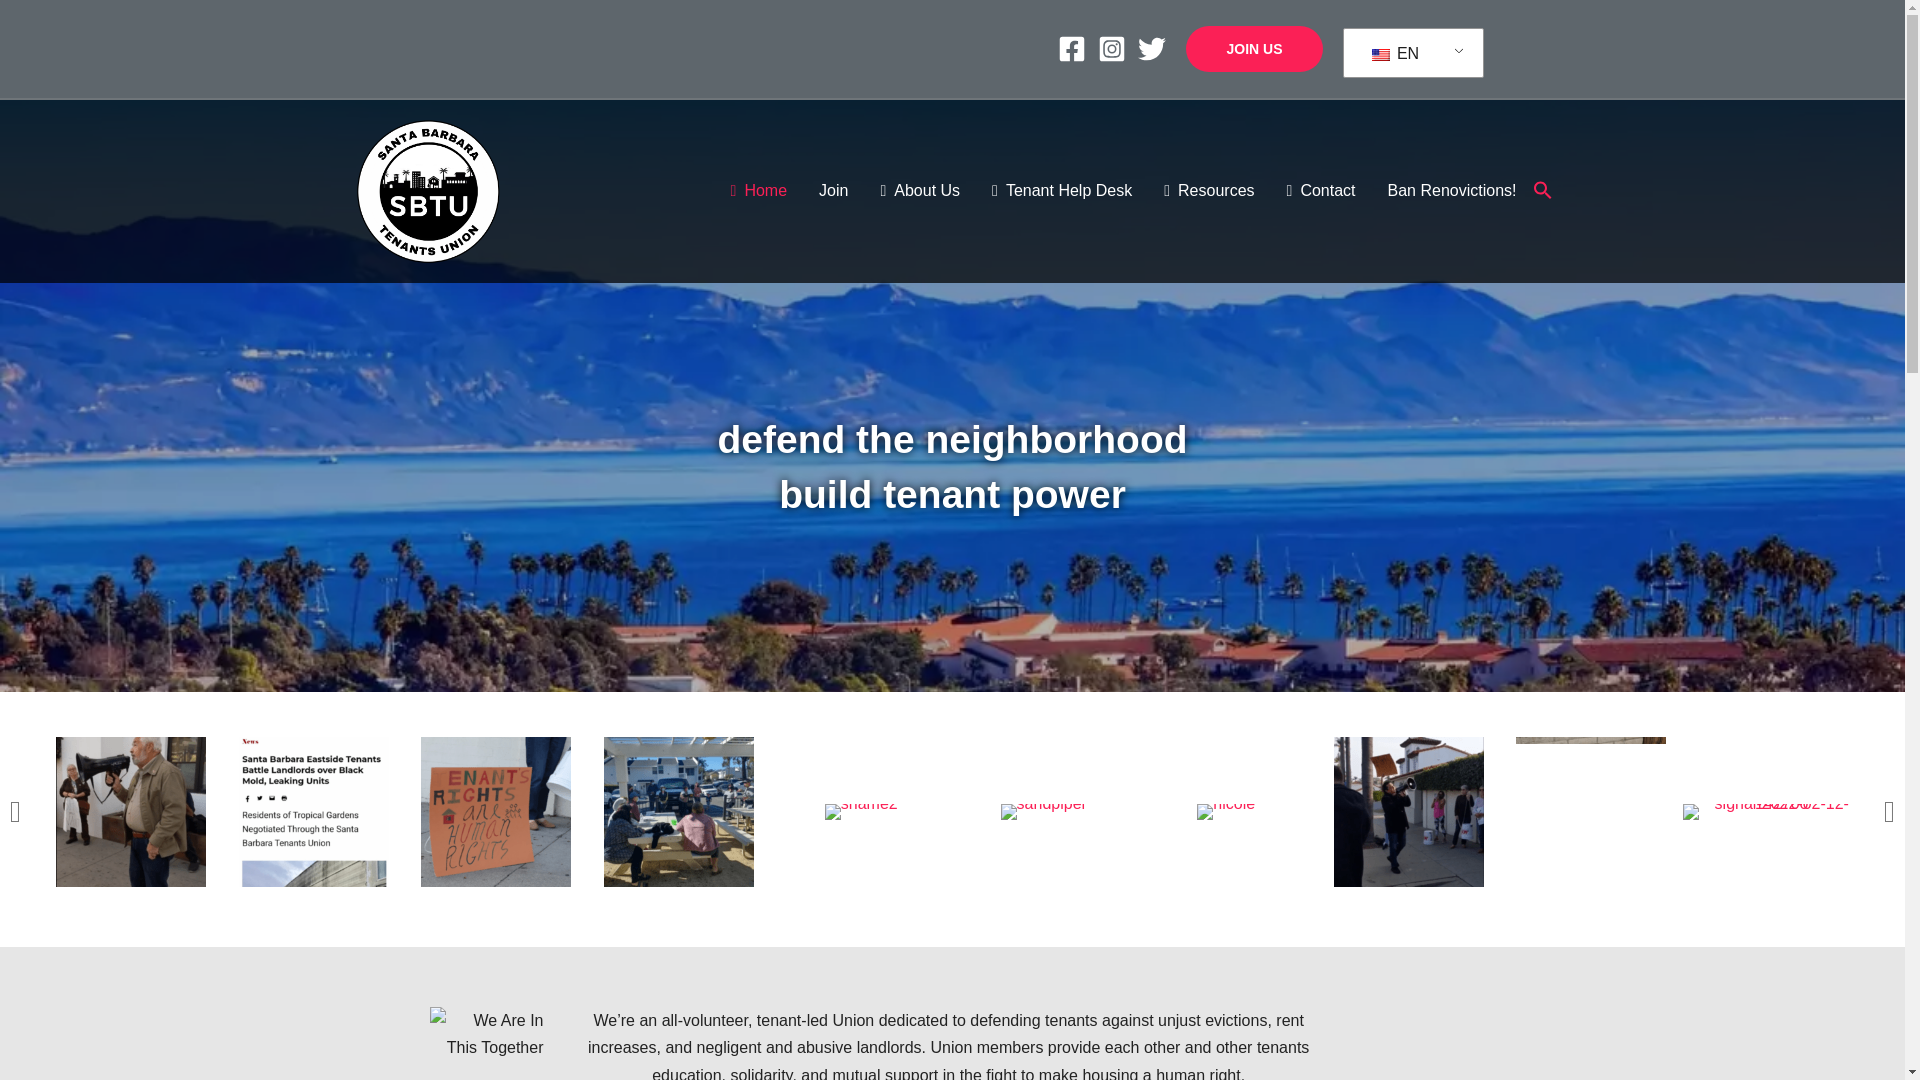  What do you see at coordinates (920, 190) in the screenshot?
I see `About Us` at bounding box center [920, 190].